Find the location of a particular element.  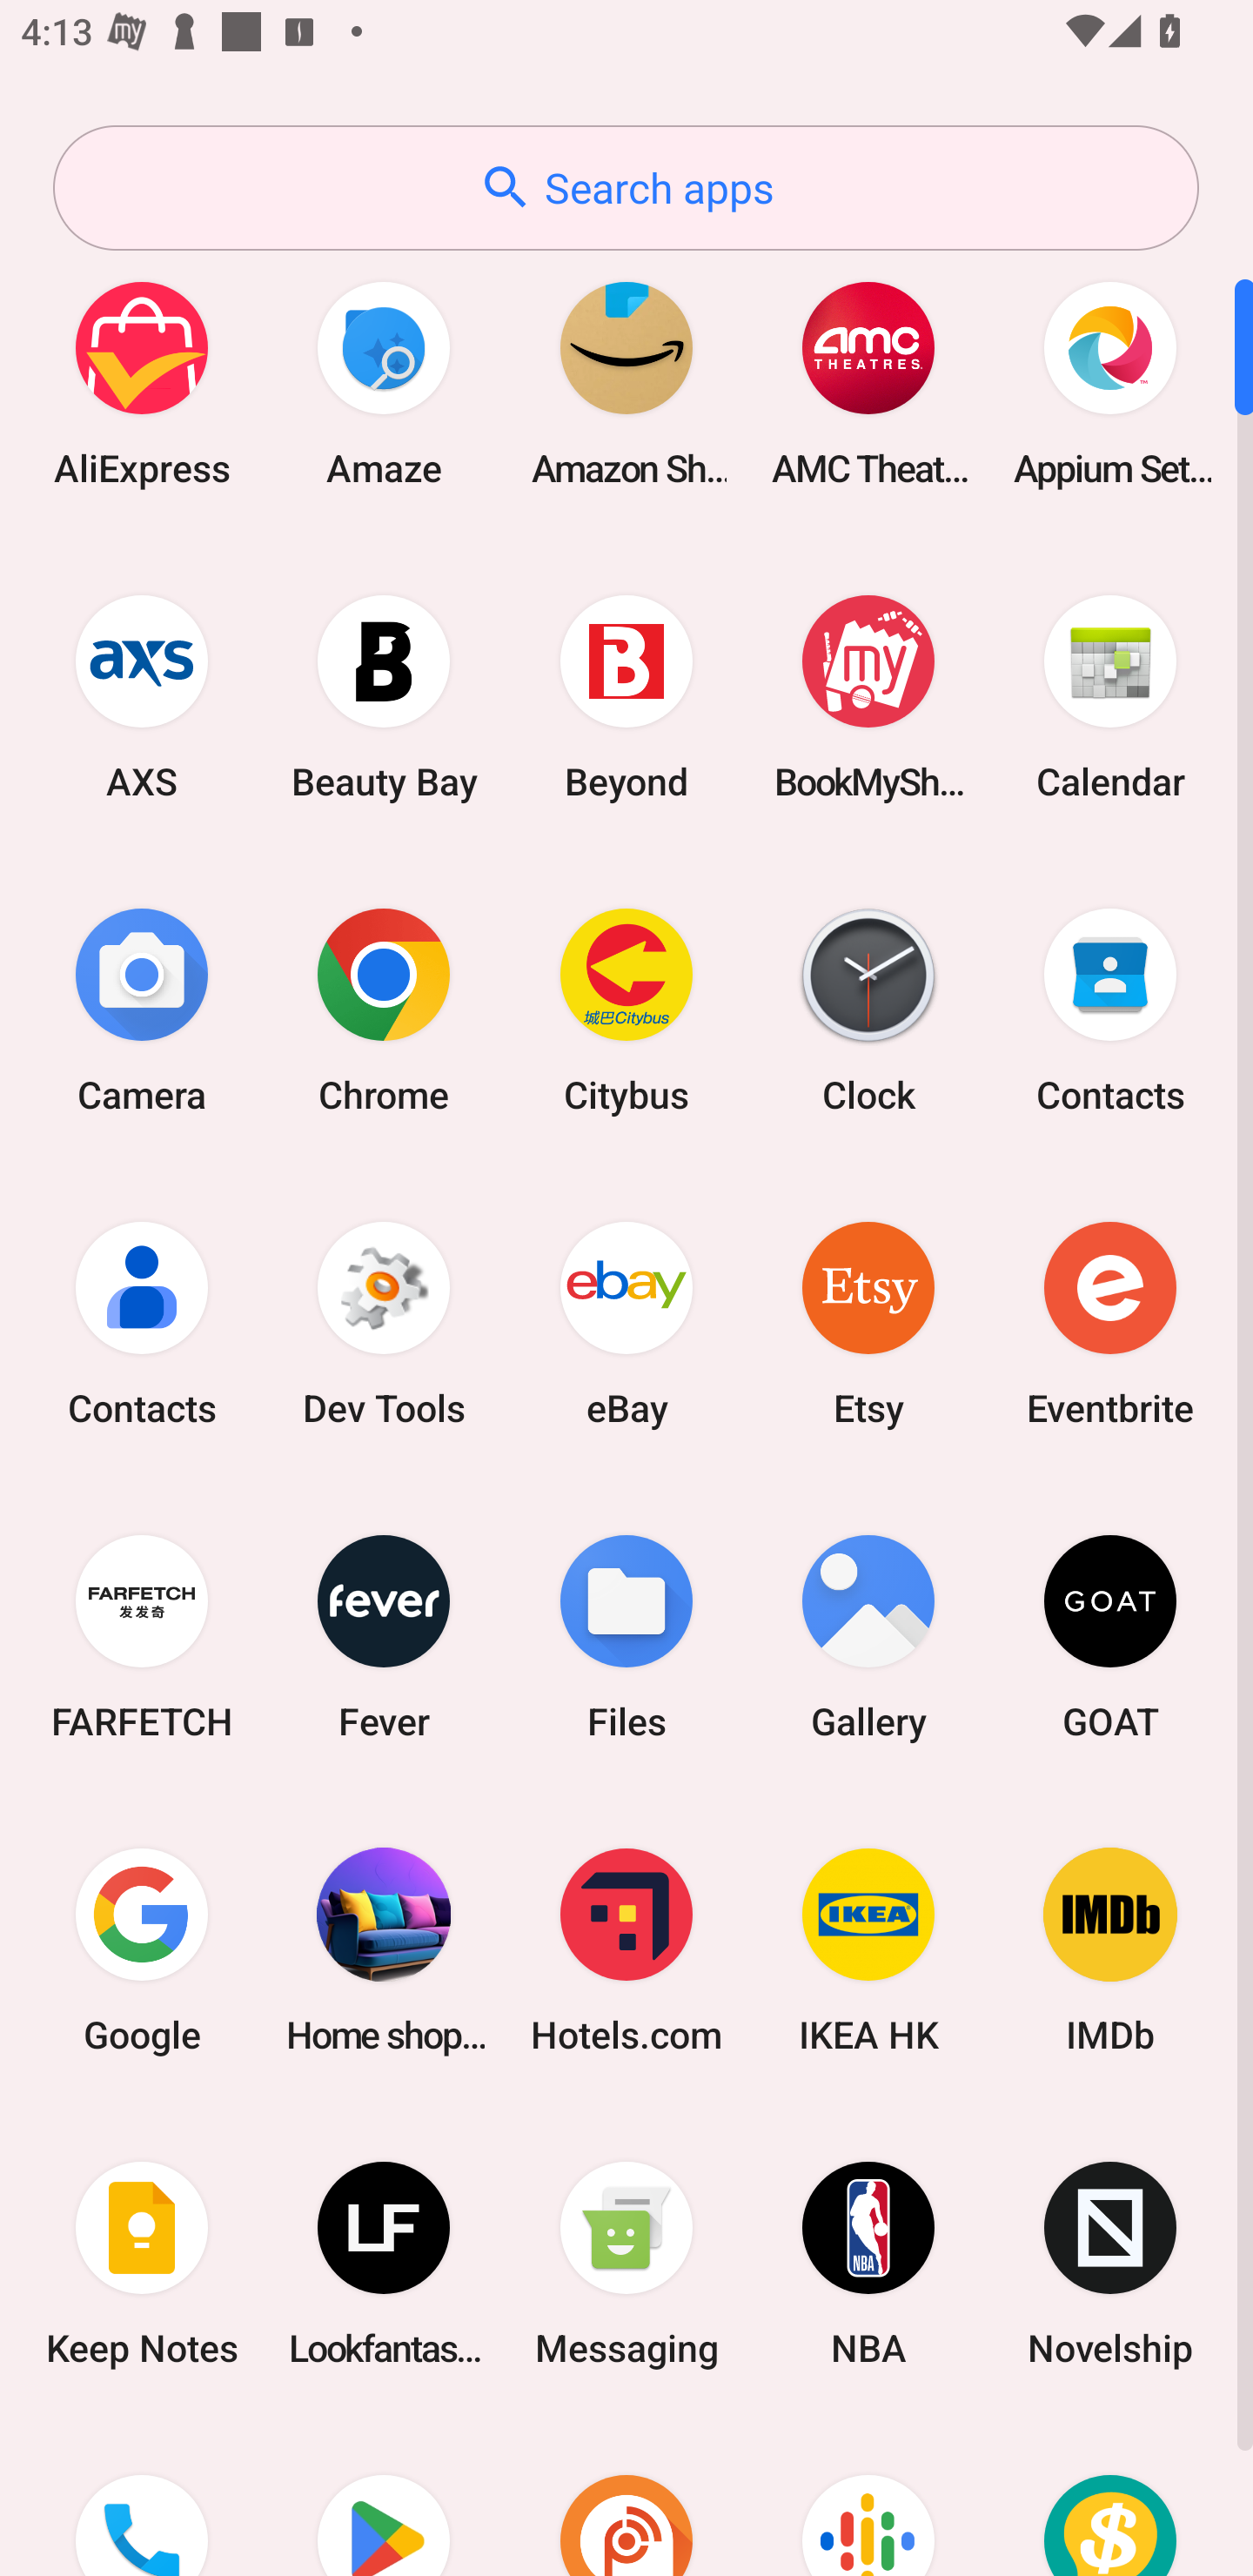

Gallery is located at coordinates (868, 1636).